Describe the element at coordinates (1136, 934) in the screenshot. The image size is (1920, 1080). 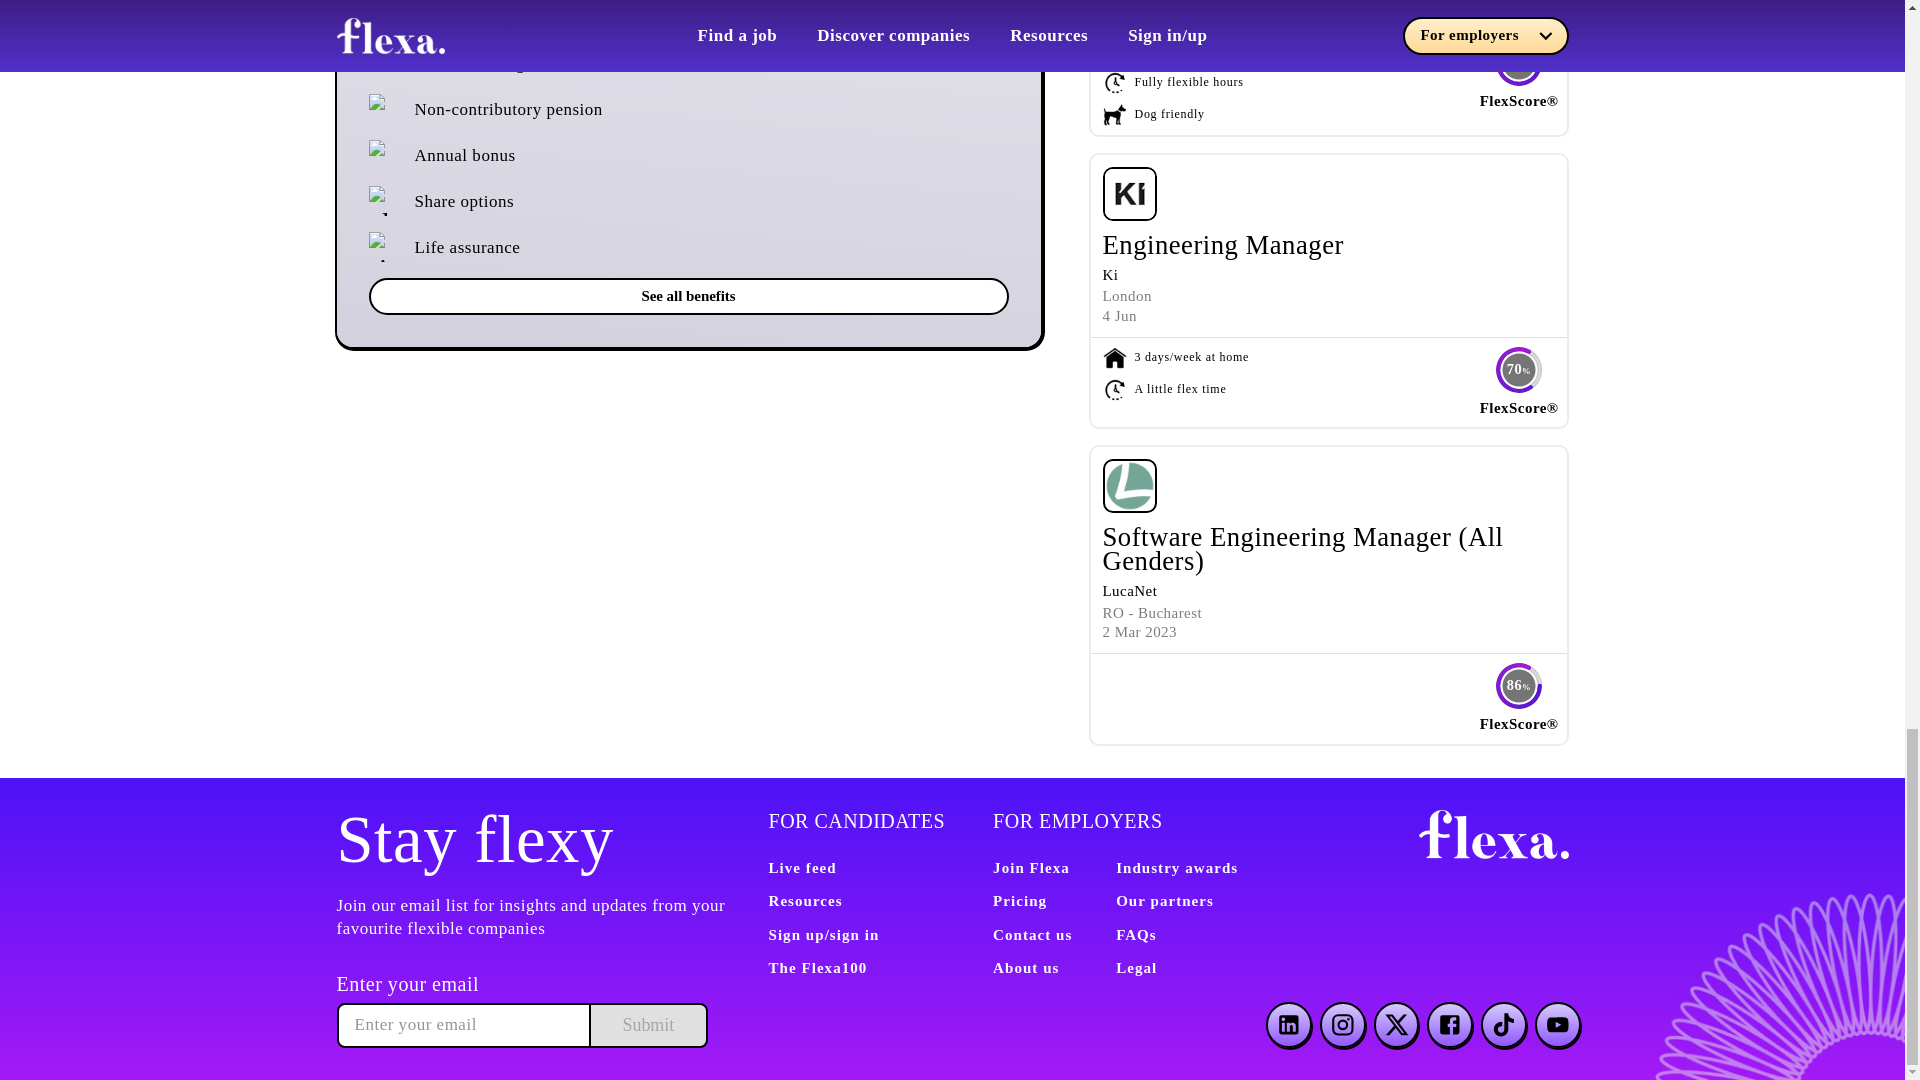
I see `FAQs` at that location.